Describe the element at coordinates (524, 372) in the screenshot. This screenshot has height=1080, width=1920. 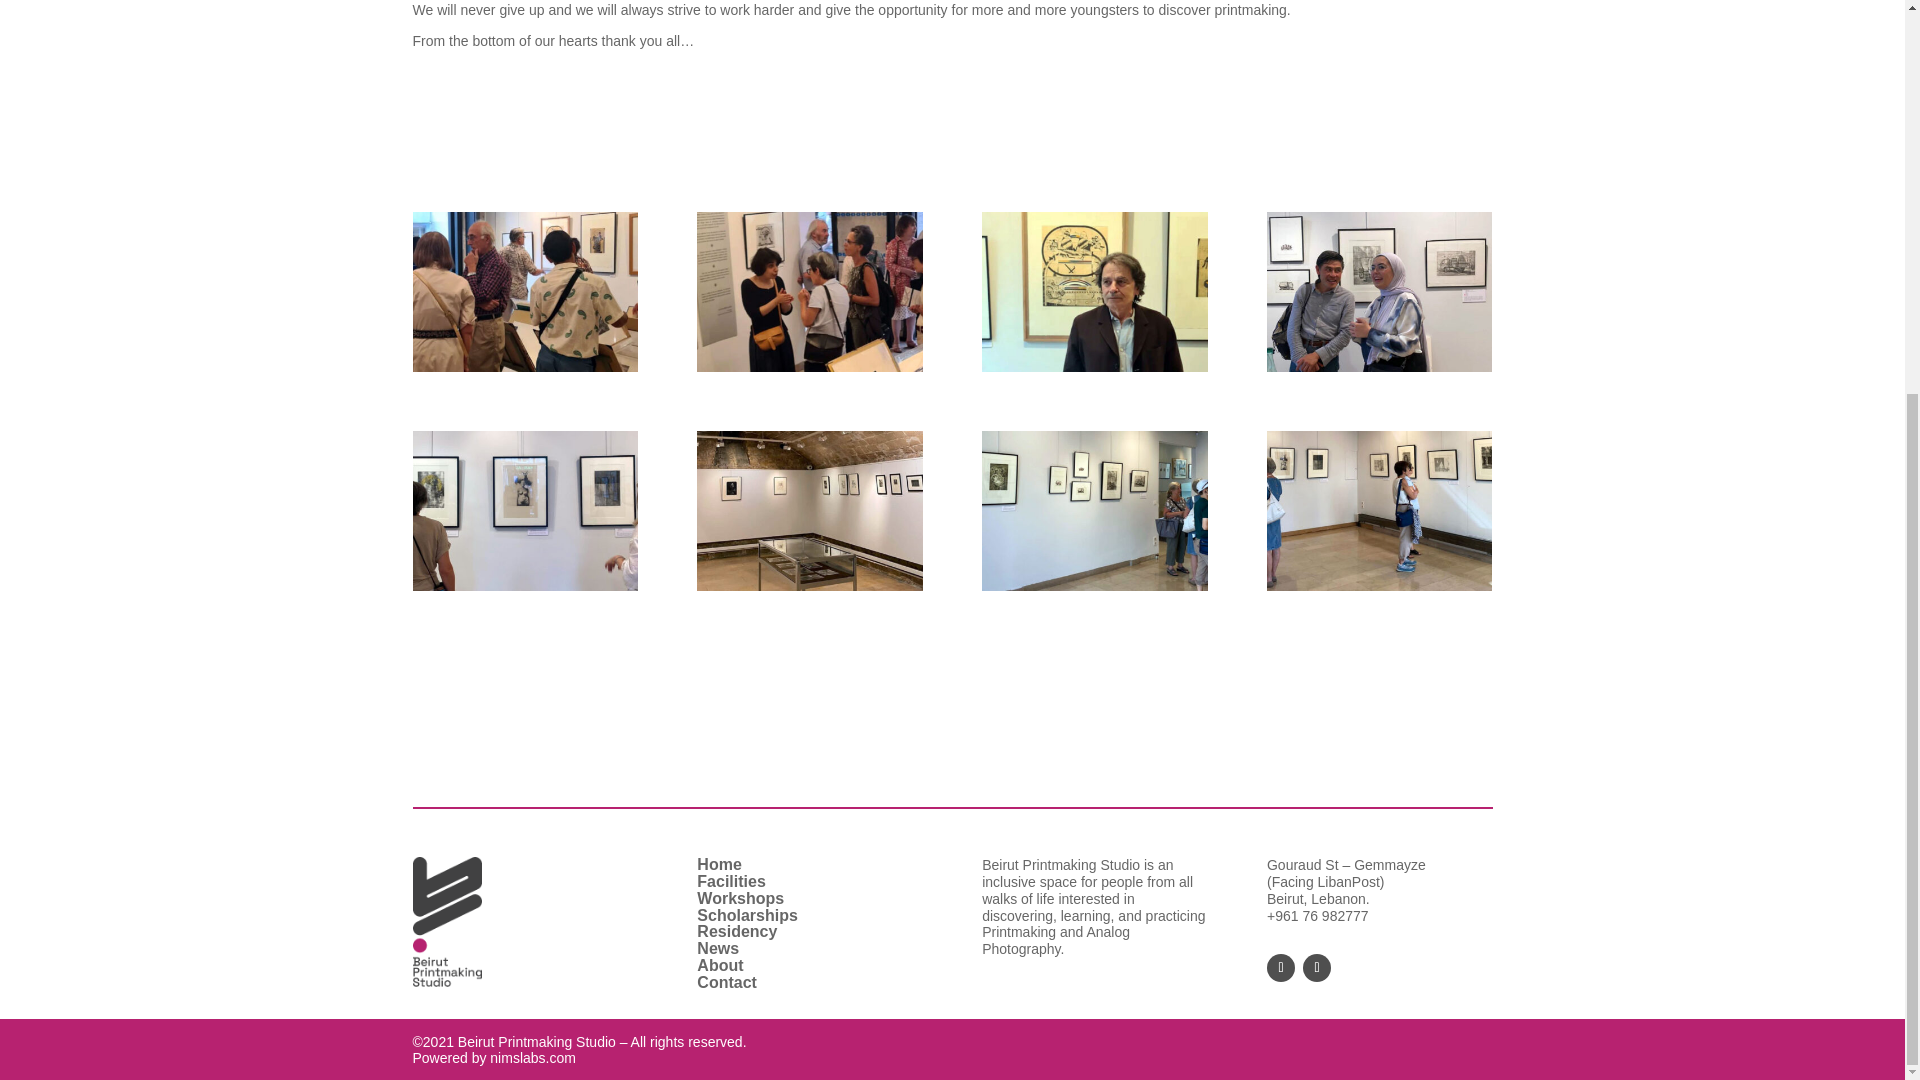
I see `Beirut Printmaking Studio at Fondation Tailor Paris` at that location.